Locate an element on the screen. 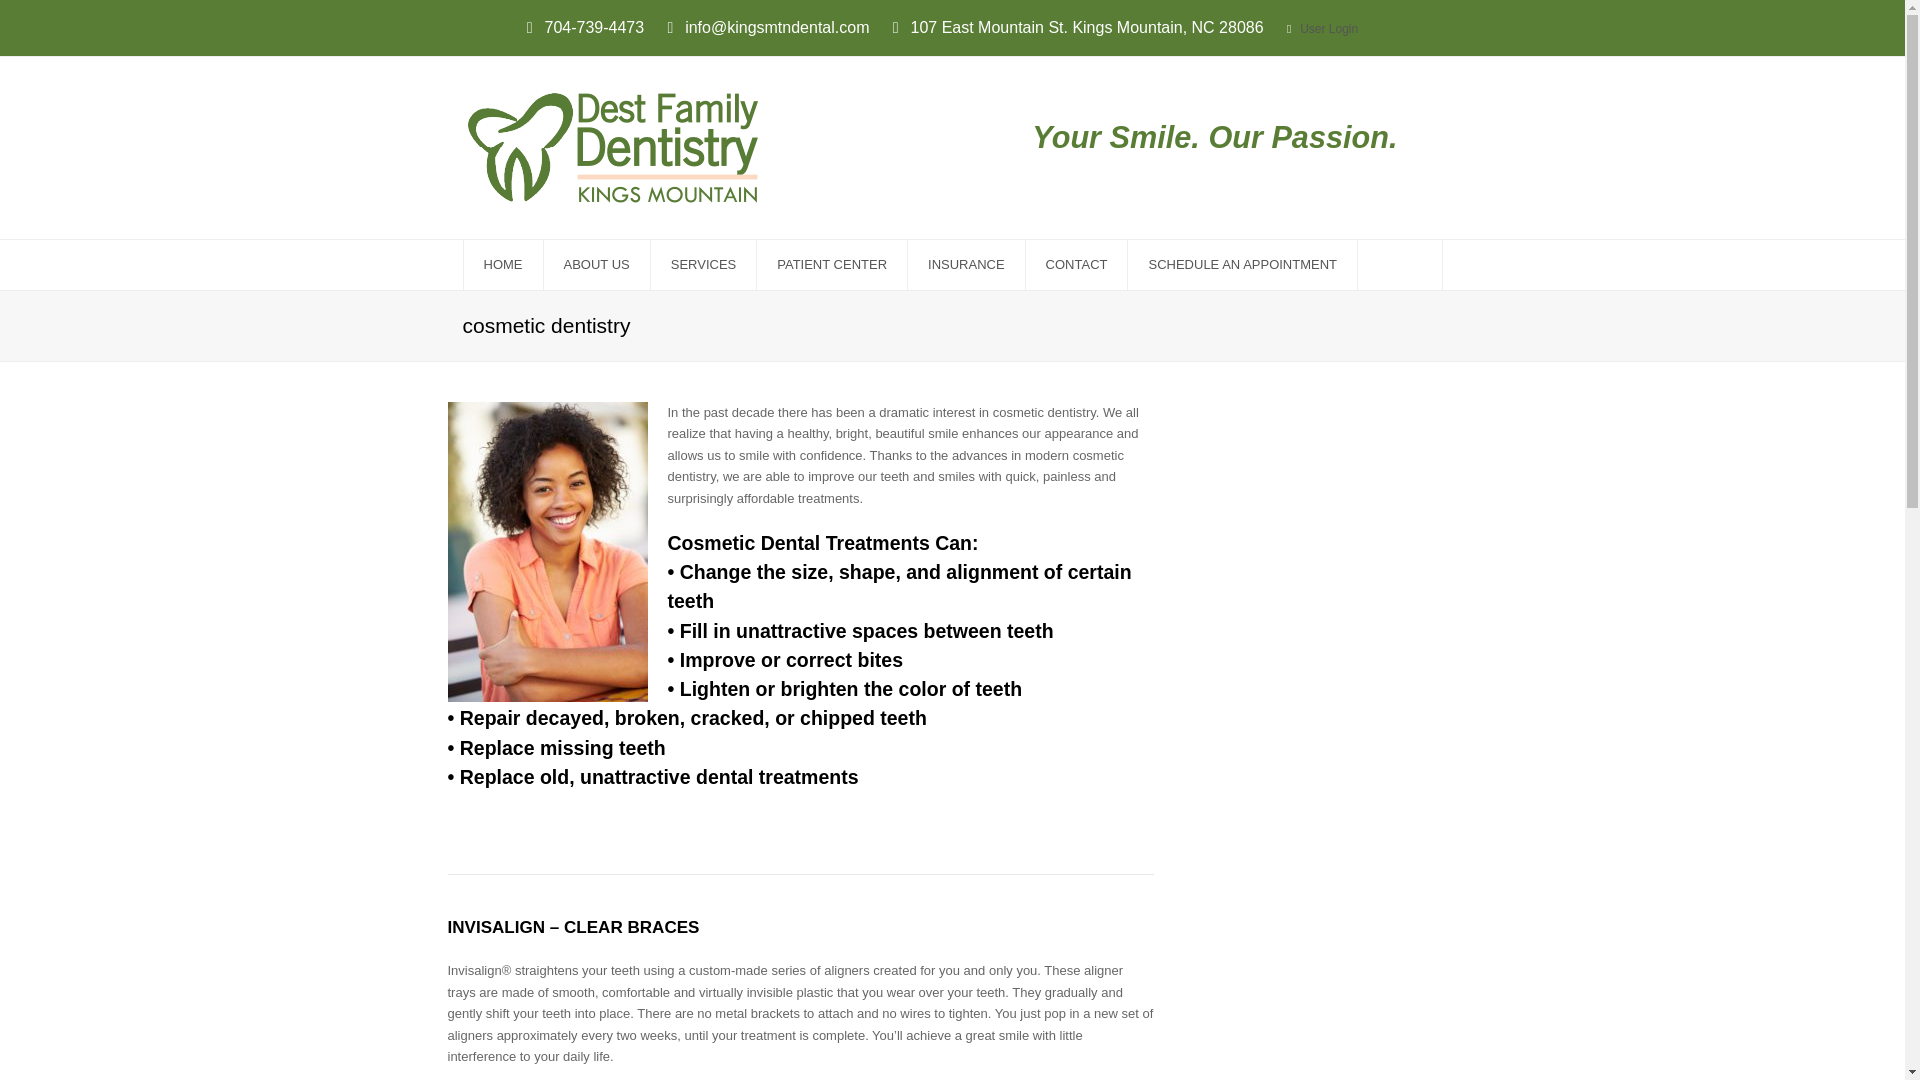  INSURANCE is located at coordinates (966, 264).